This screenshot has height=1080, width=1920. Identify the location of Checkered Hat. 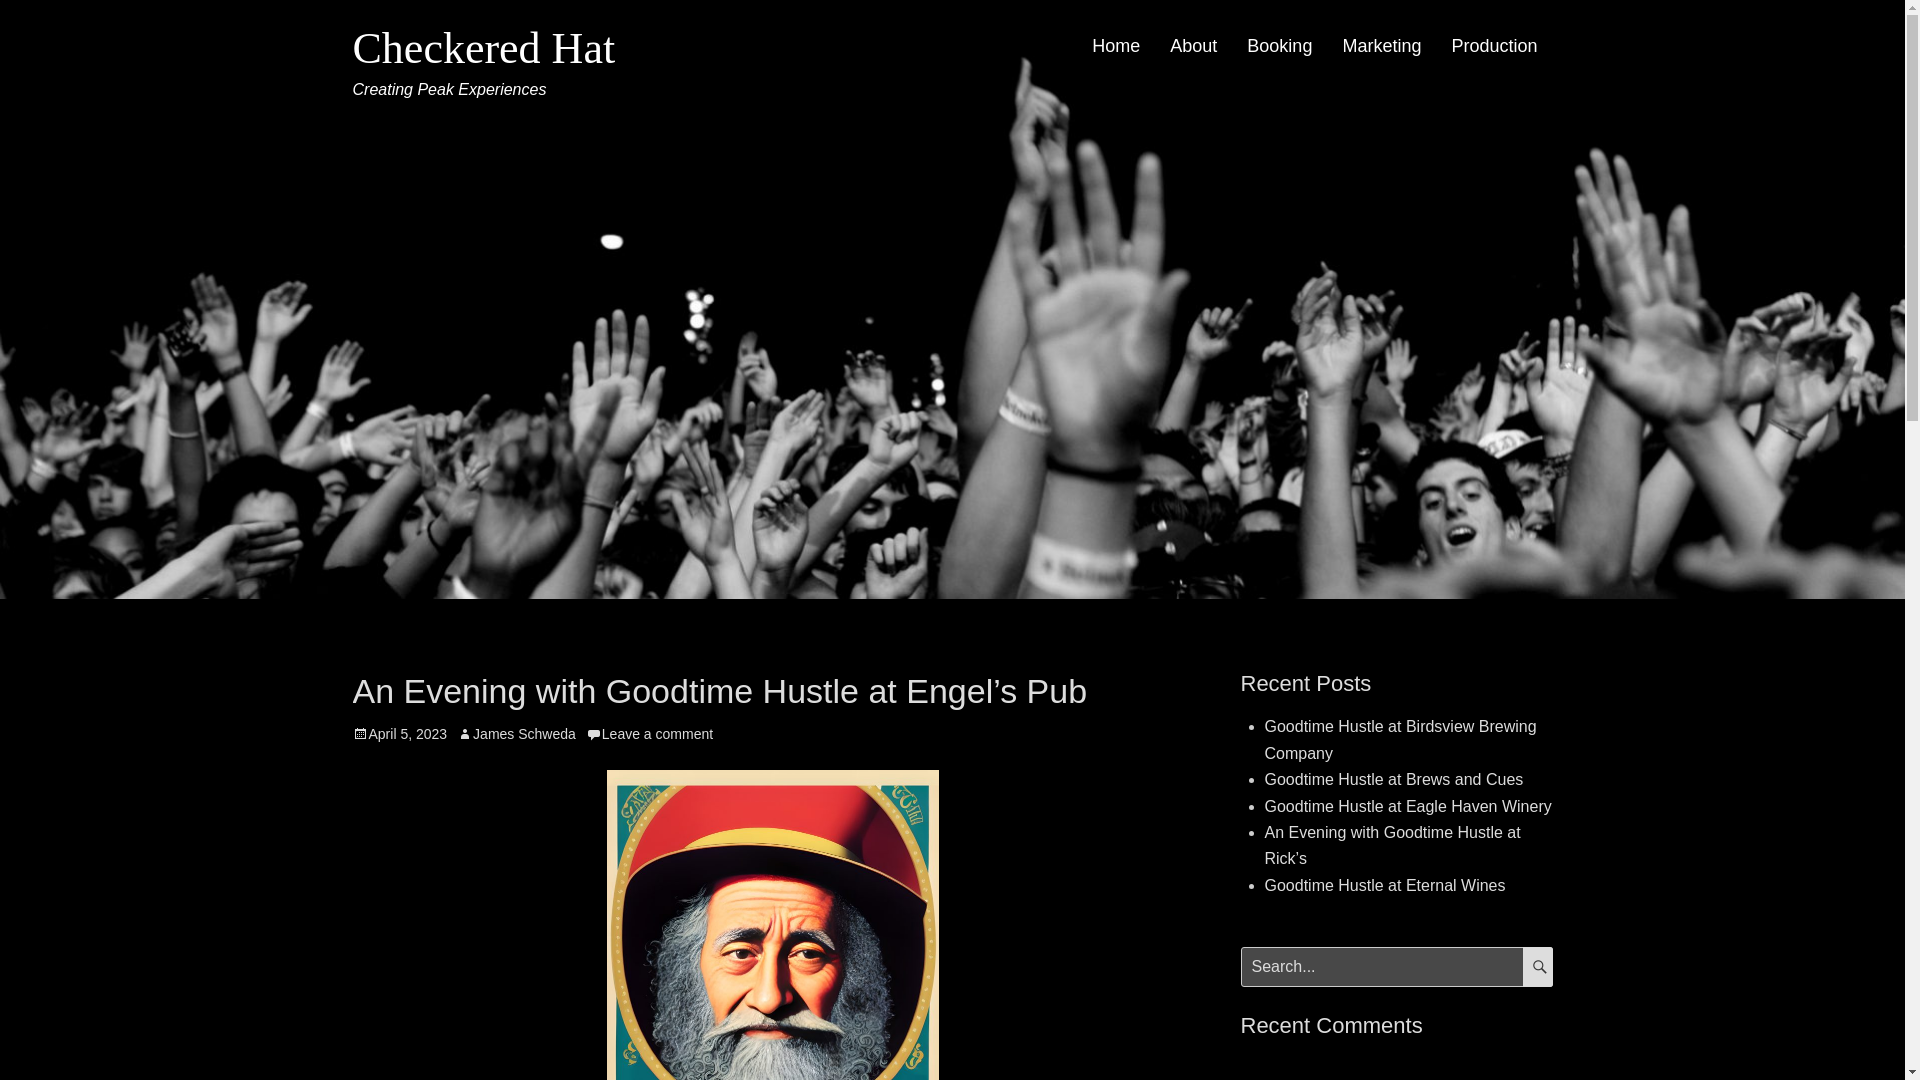
(482, 48).